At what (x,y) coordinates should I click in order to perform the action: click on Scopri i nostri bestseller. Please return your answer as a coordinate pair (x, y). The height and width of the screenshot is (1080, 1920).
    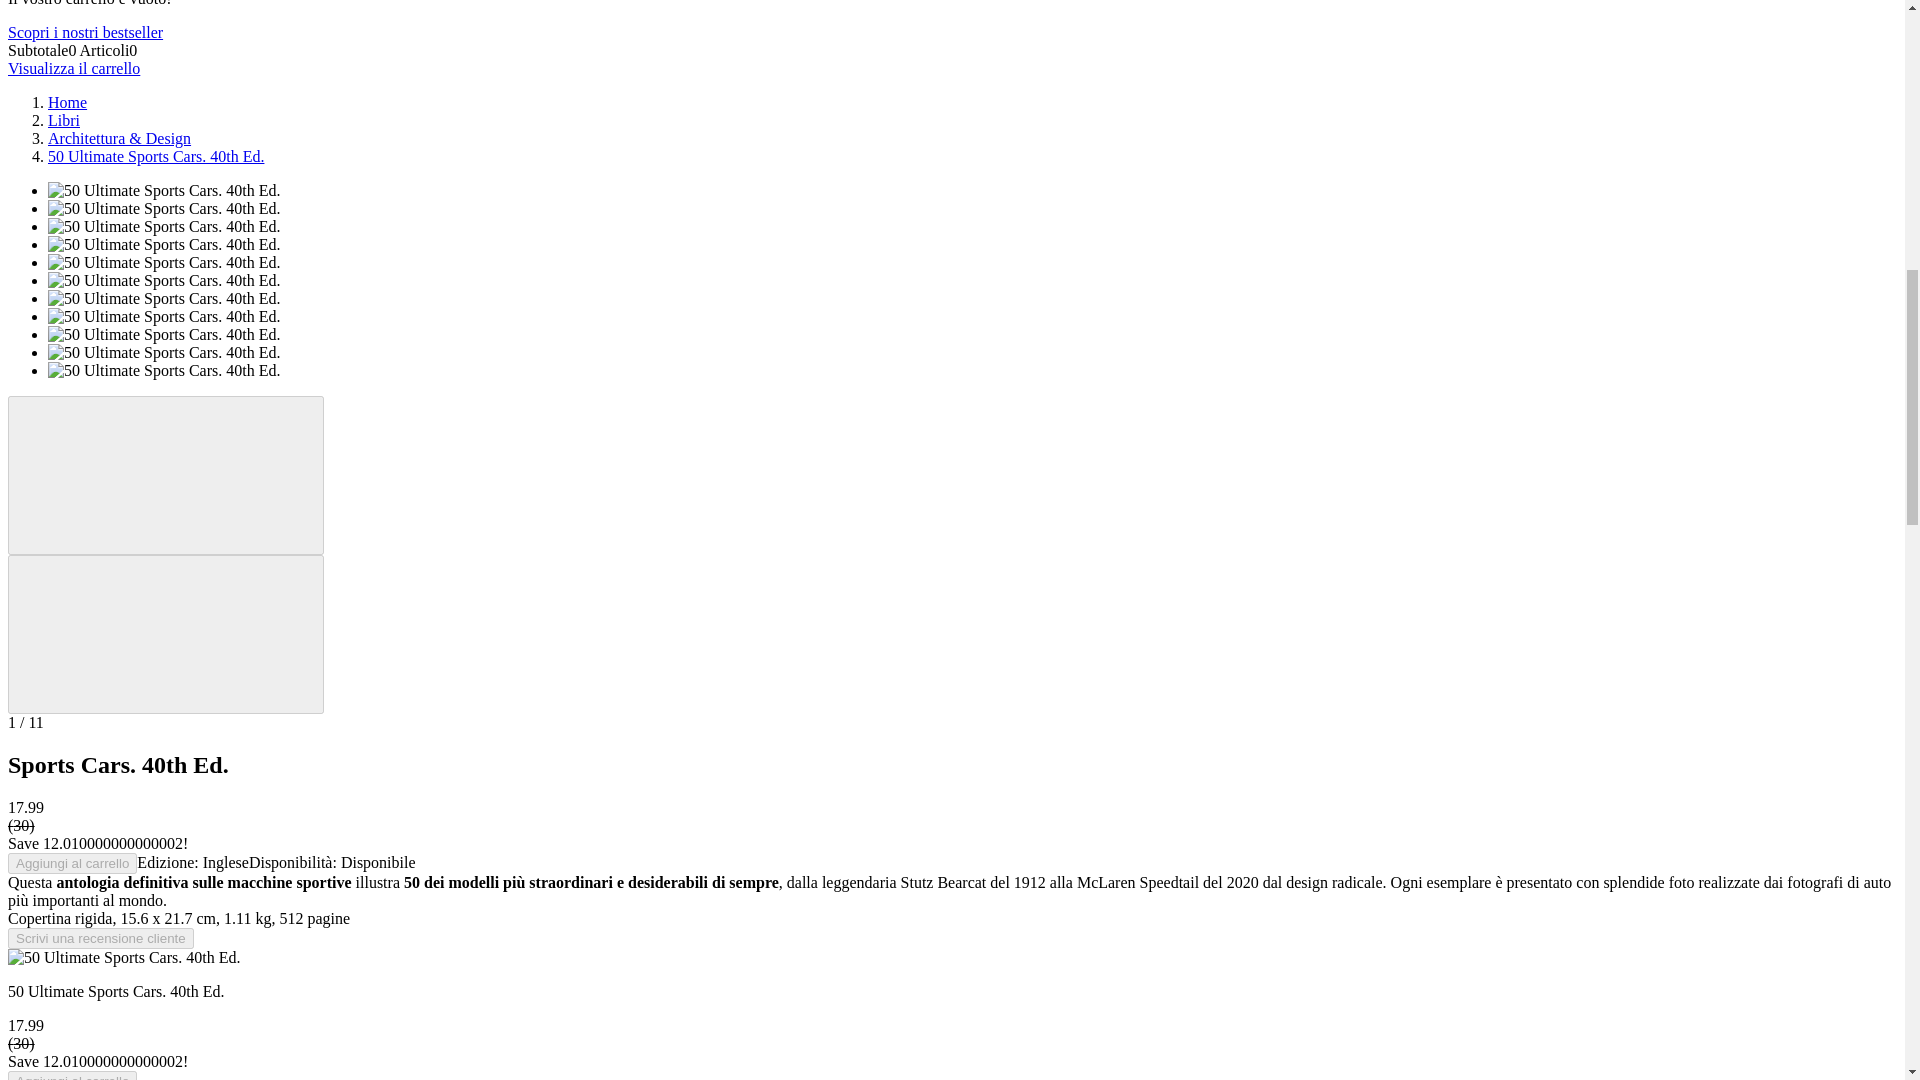
    Looking at the image, I should click on (85, 32).